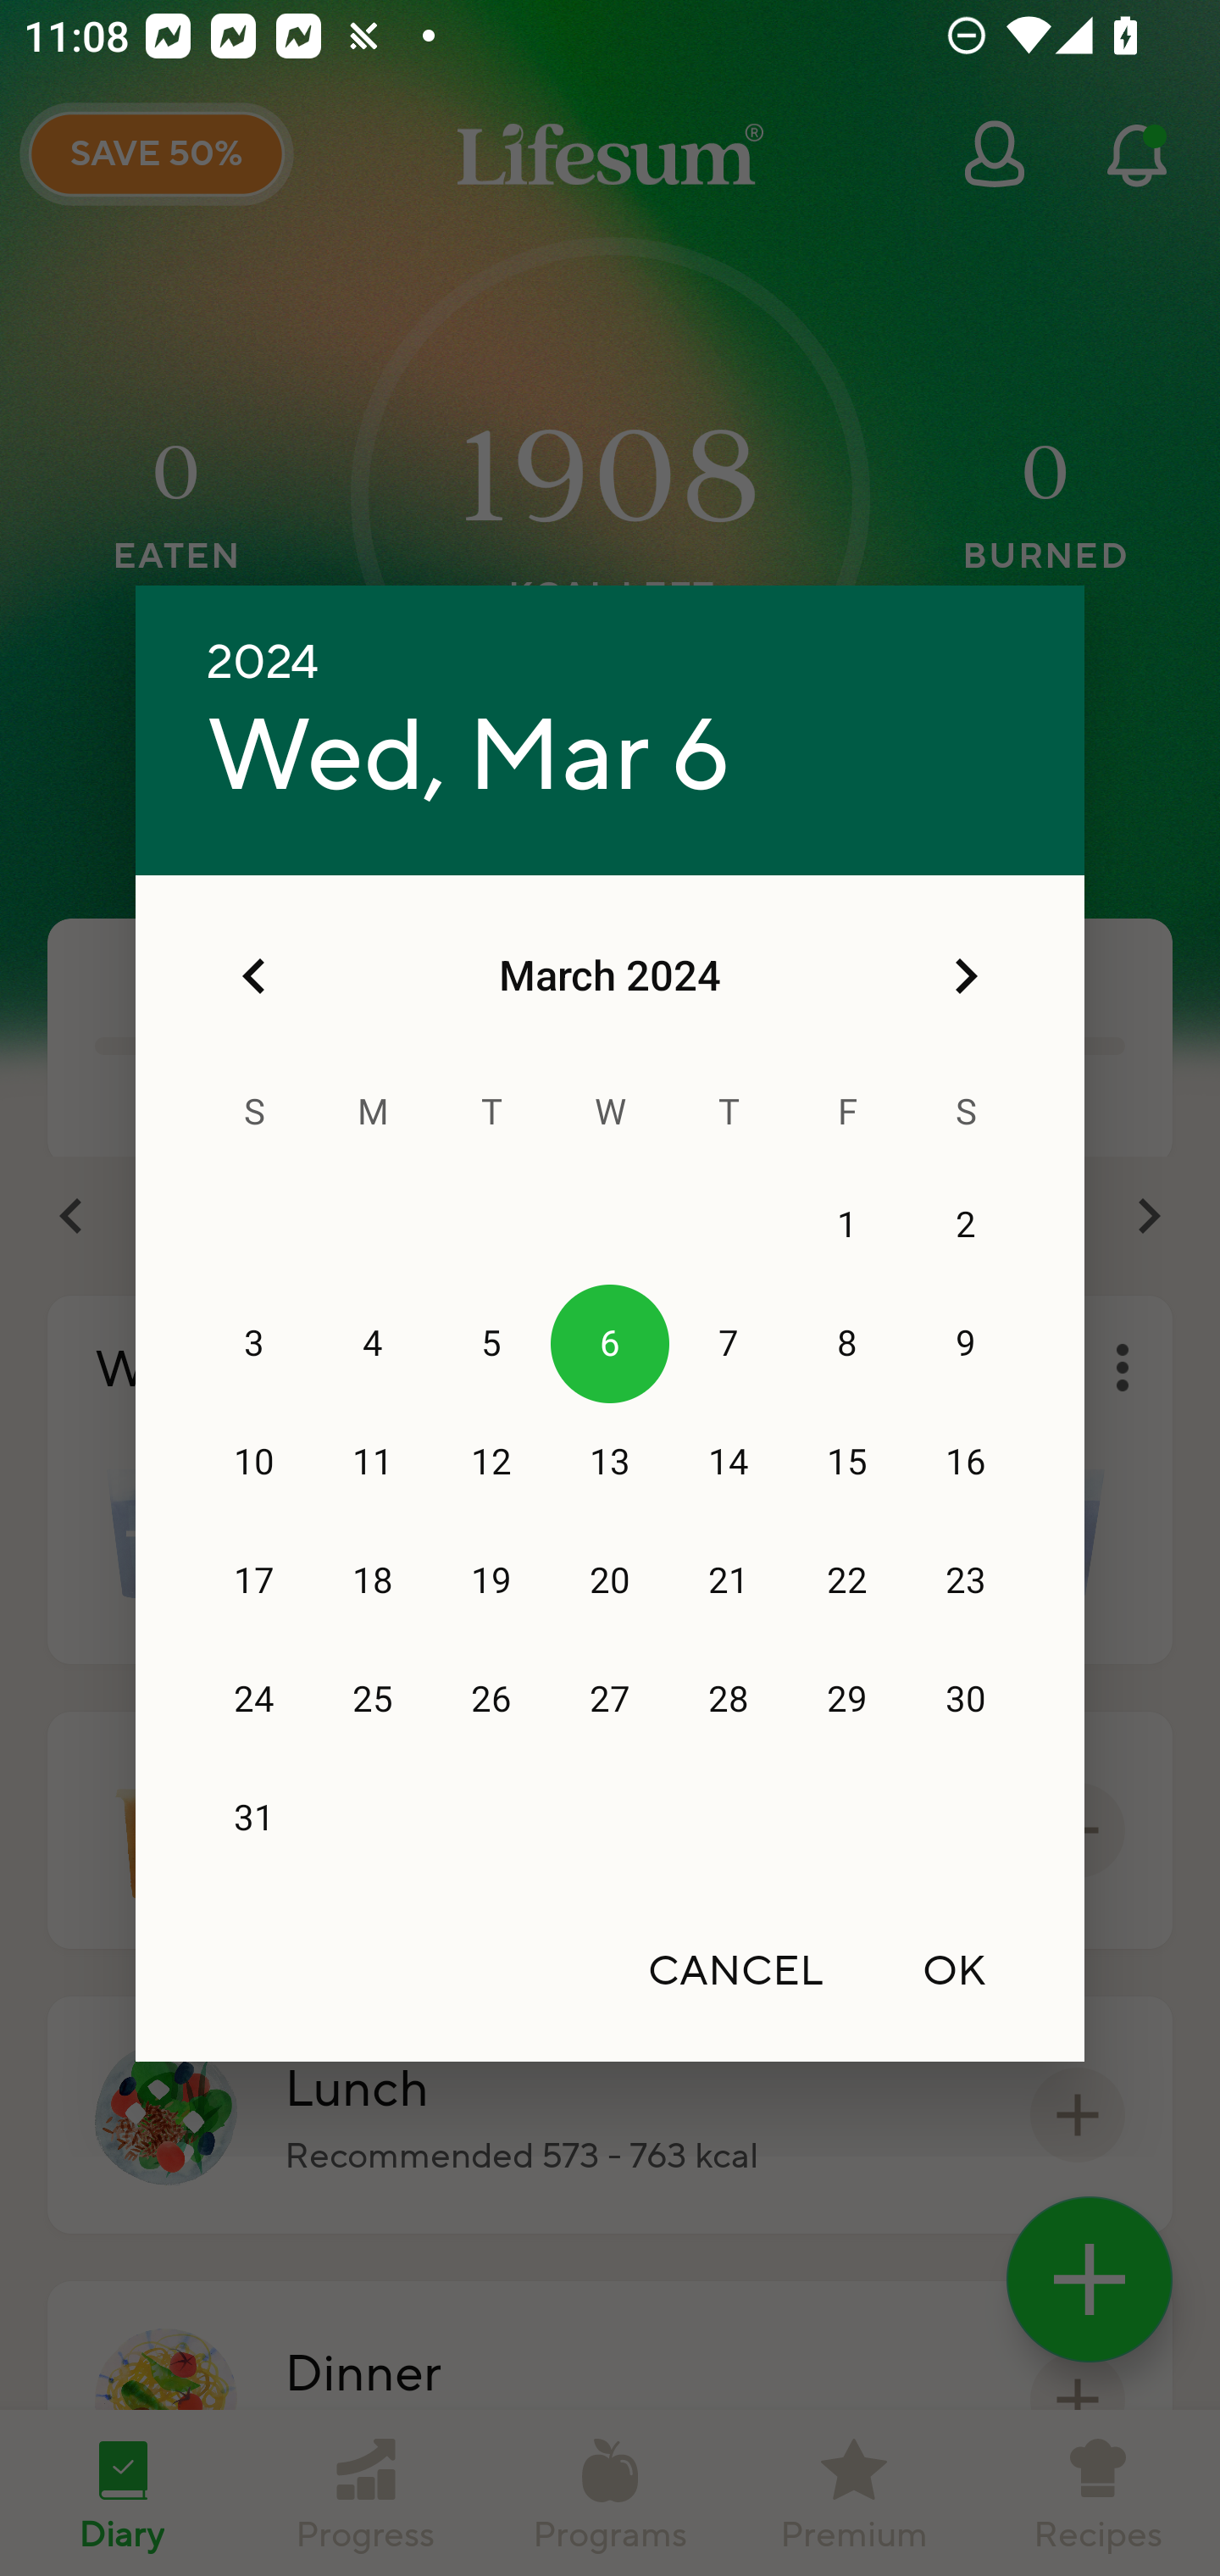 This screenshot has width=1220, height=2576. Describe the element at coordinates (491, 1344) in the screenshot. I see `5 05 March 2024` at that location.